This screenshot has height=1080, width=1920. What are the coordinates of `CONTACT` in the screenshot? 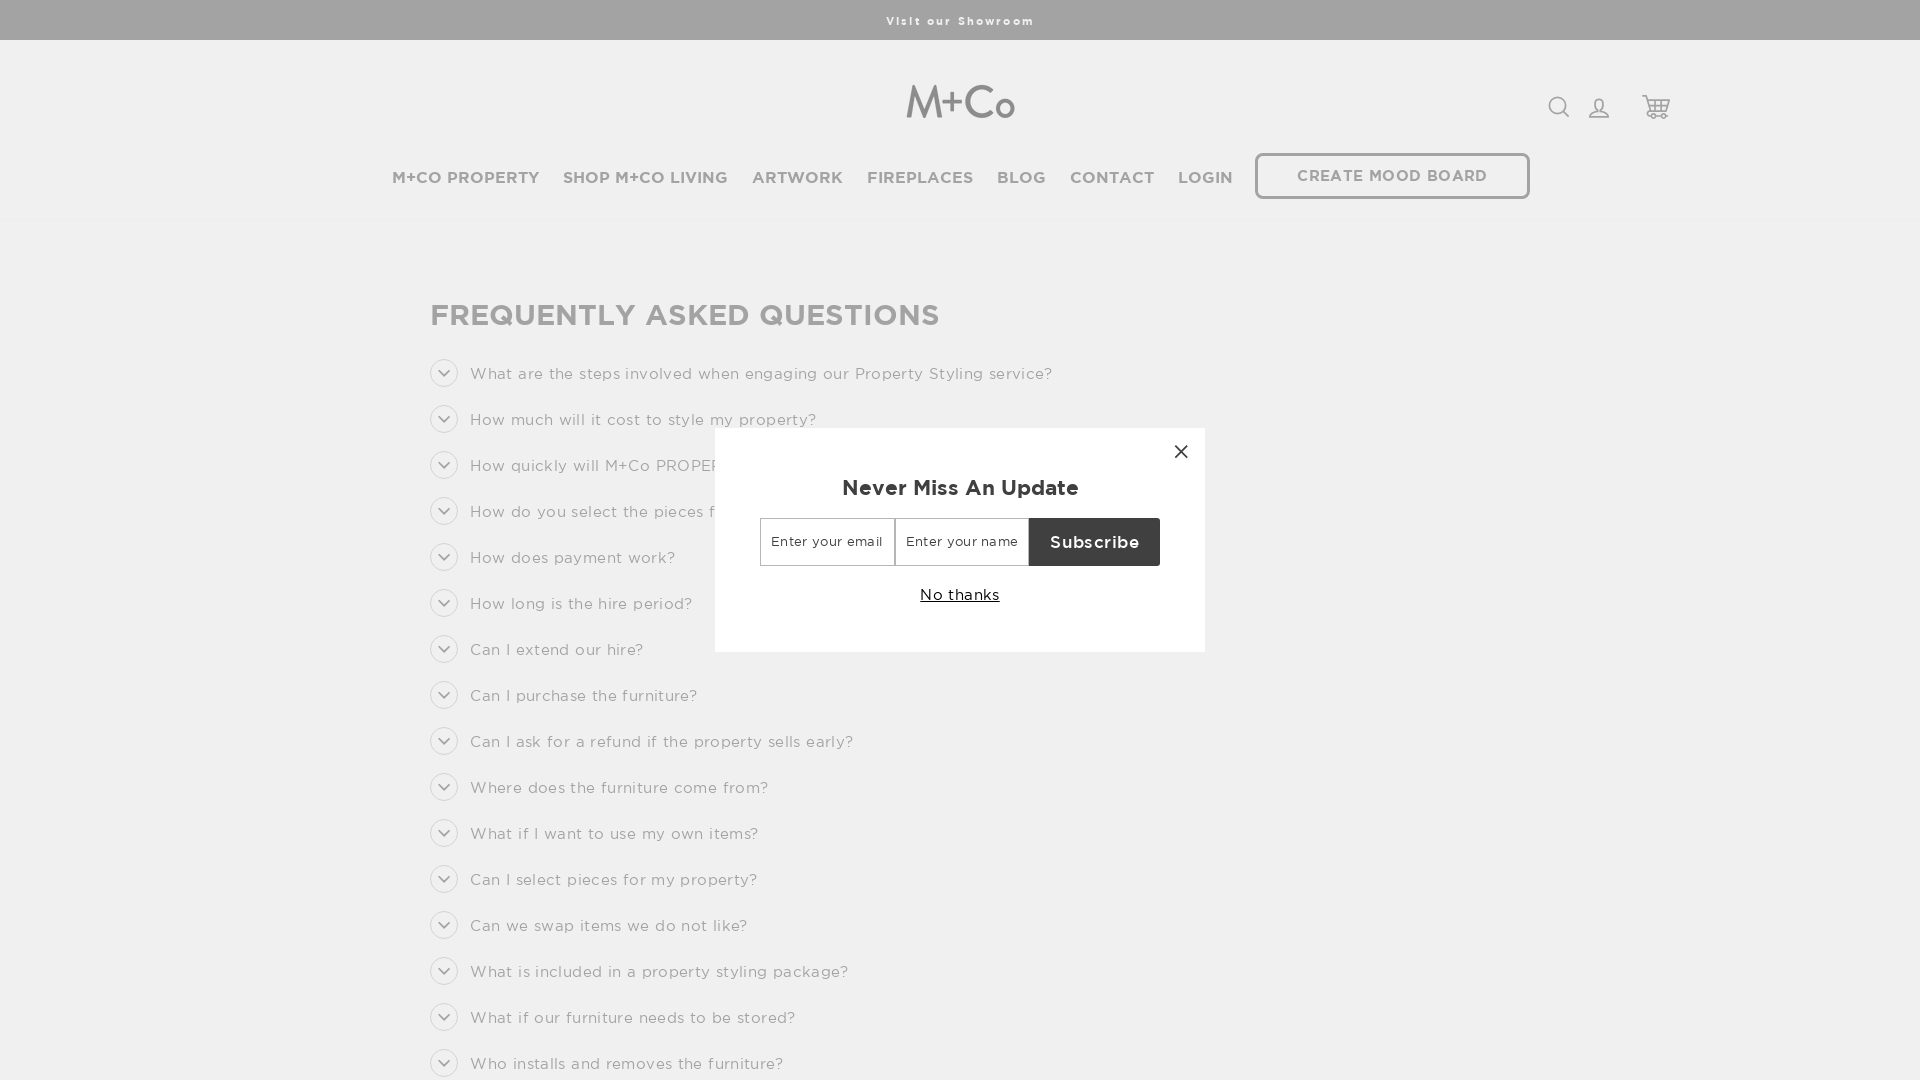 It's located at (1112, 177).